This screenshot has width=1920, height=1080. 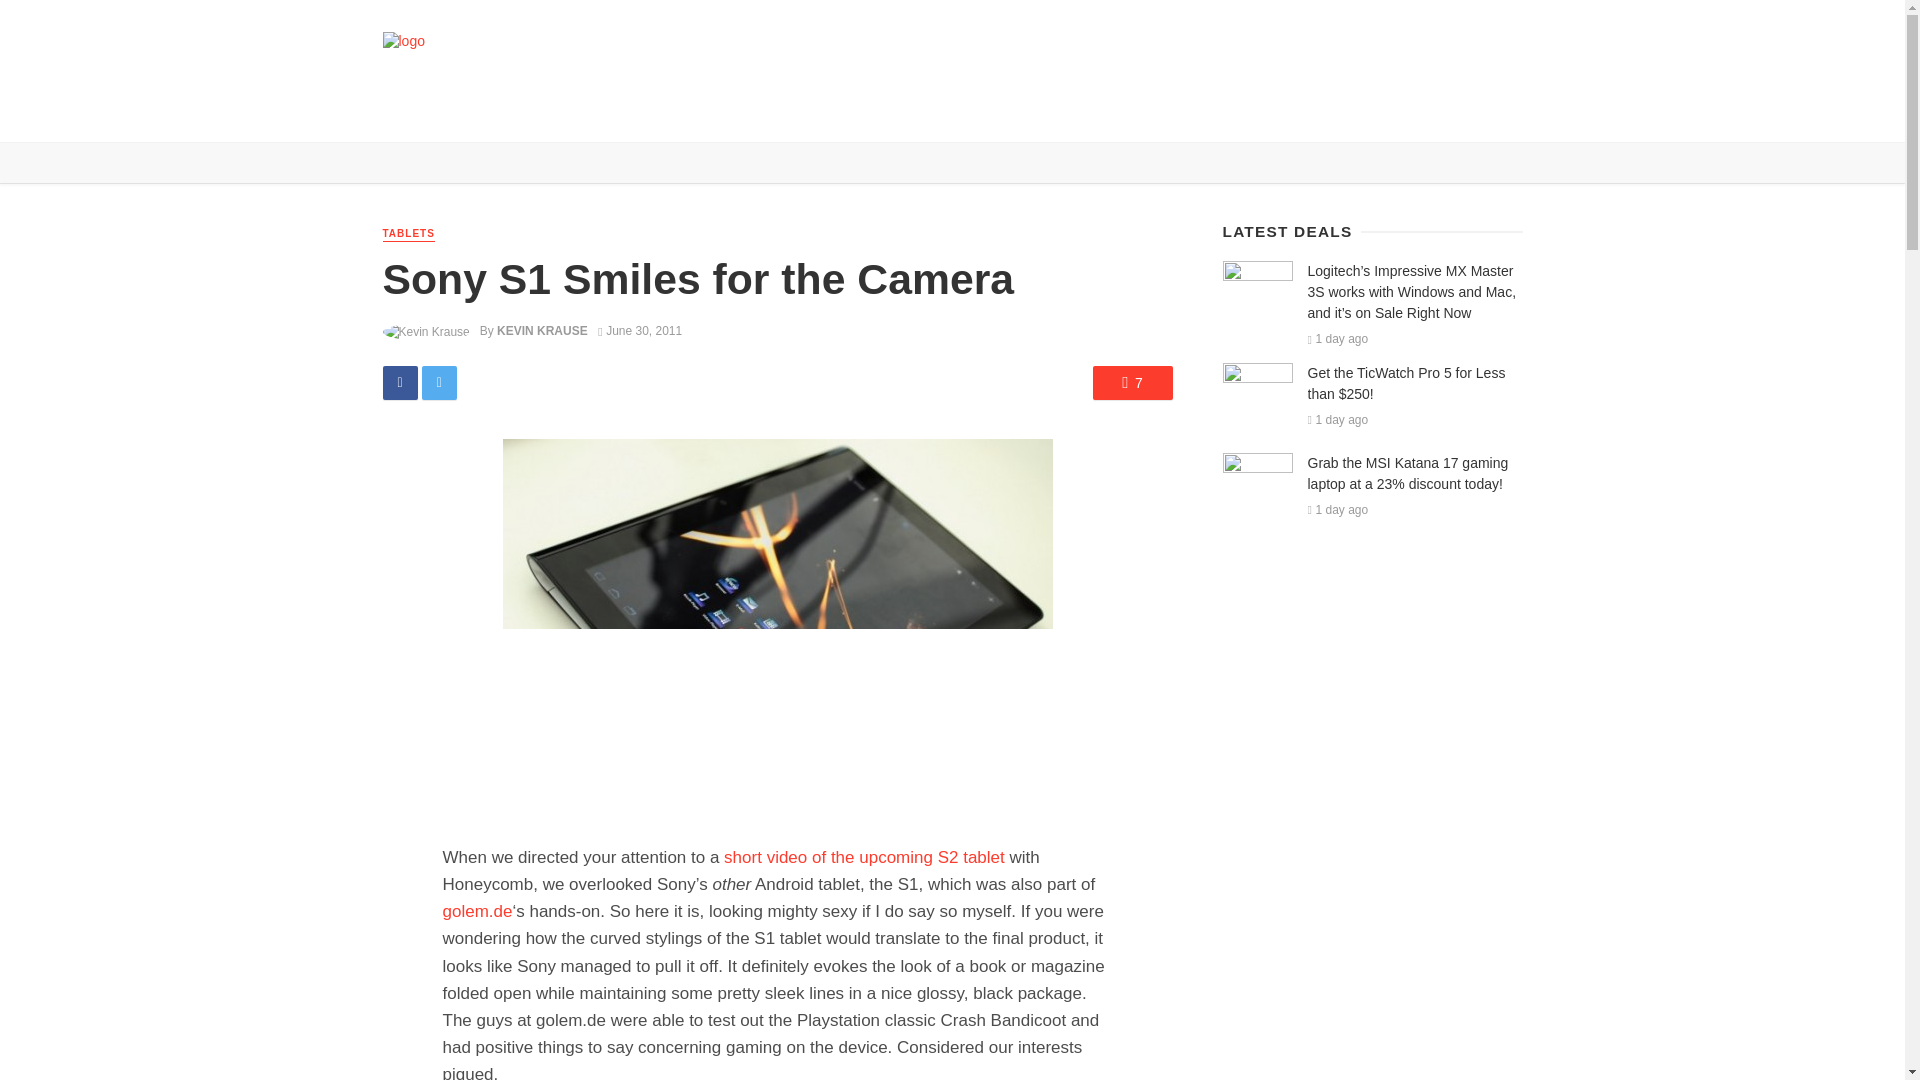 I want to click on OPINION, so click(x=740, y=112).